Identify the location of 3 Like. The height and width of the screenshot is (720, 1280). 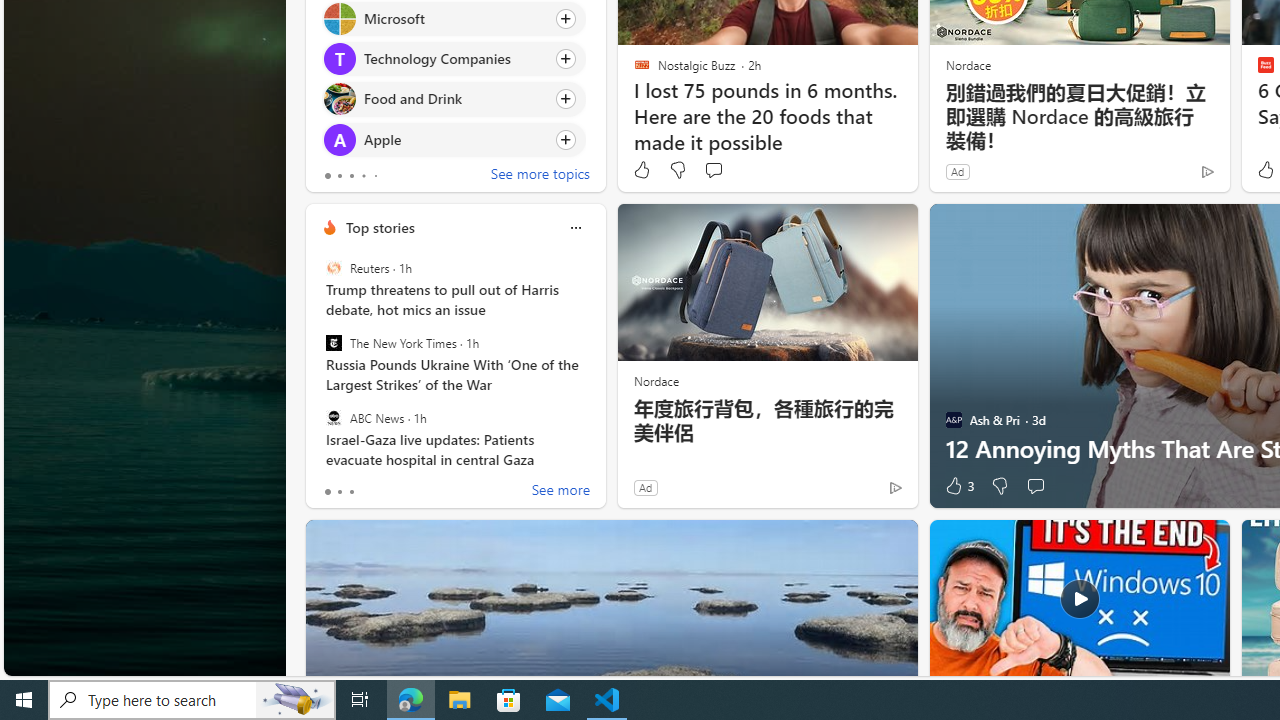
(958, 486).